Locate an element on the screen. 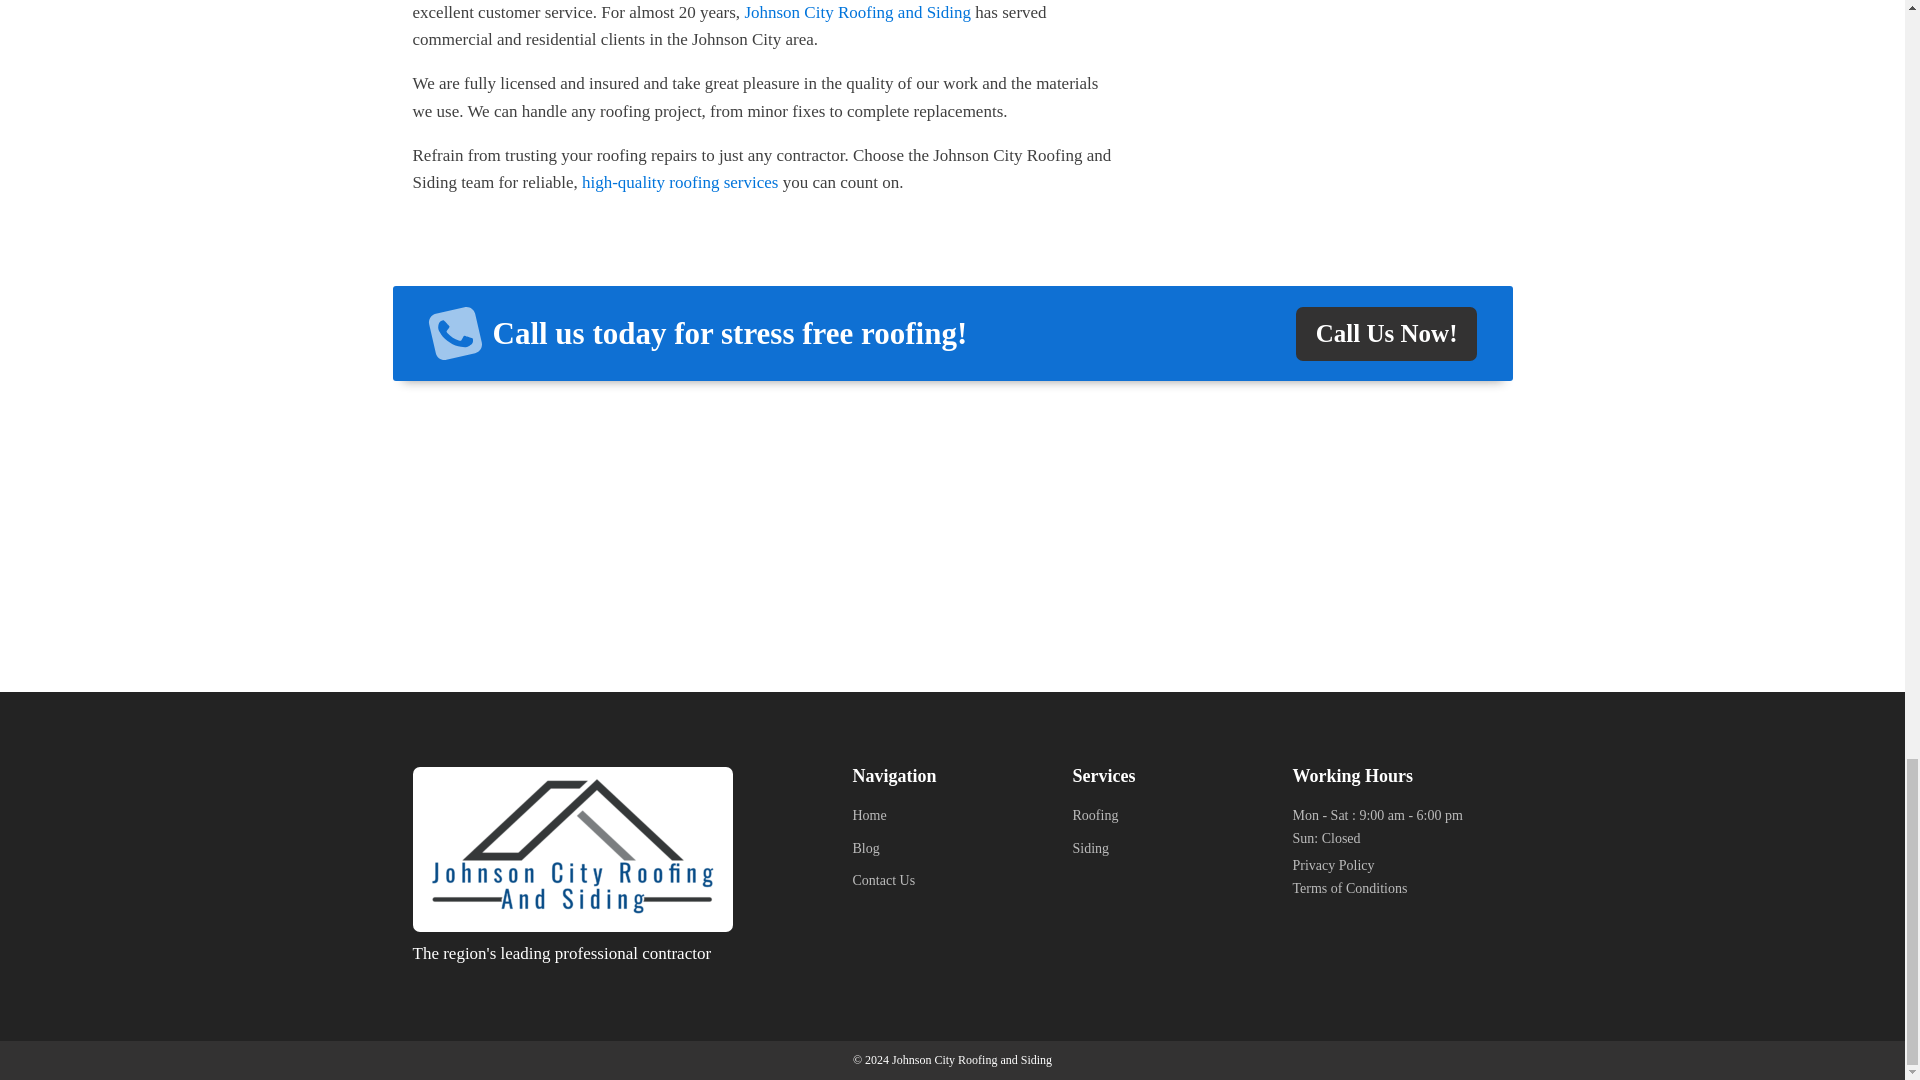 Image resolution: width=1920 pixels, height=1080 pixels. Terms of Conditions is located at coordinates (1350, 888).